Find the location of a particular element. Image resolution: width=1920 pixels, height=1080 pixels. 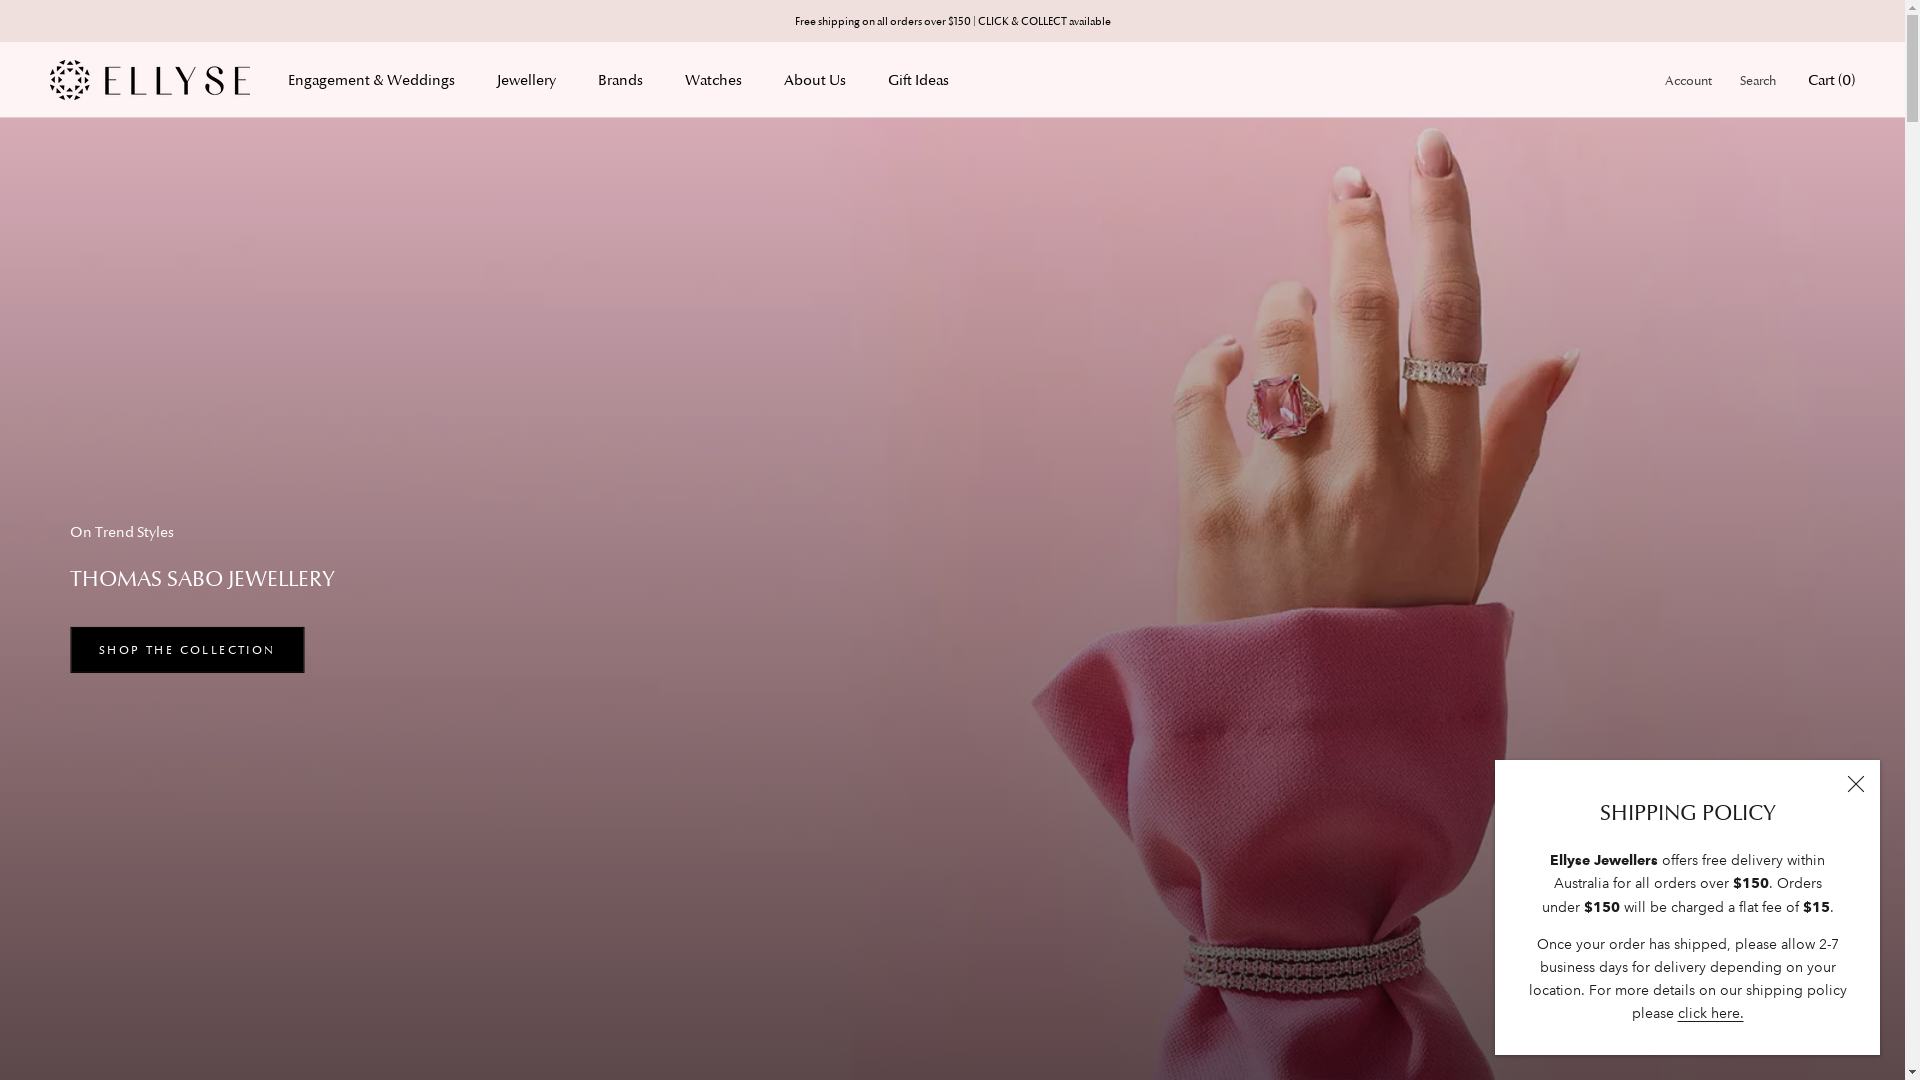

Watches
Watches is located at coordinates (714, 80).